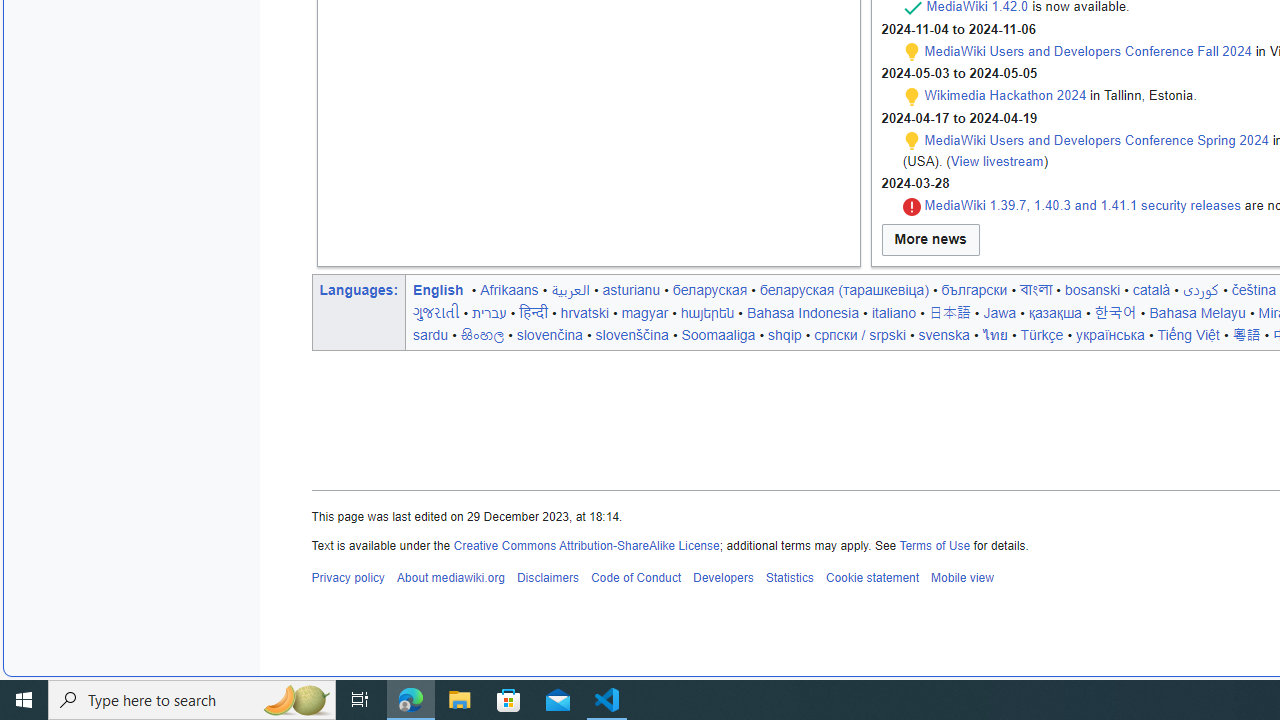  Describe the element at coordinates (1197, 312) in the screenshot. I see `Bahasa Melayu` at that location.